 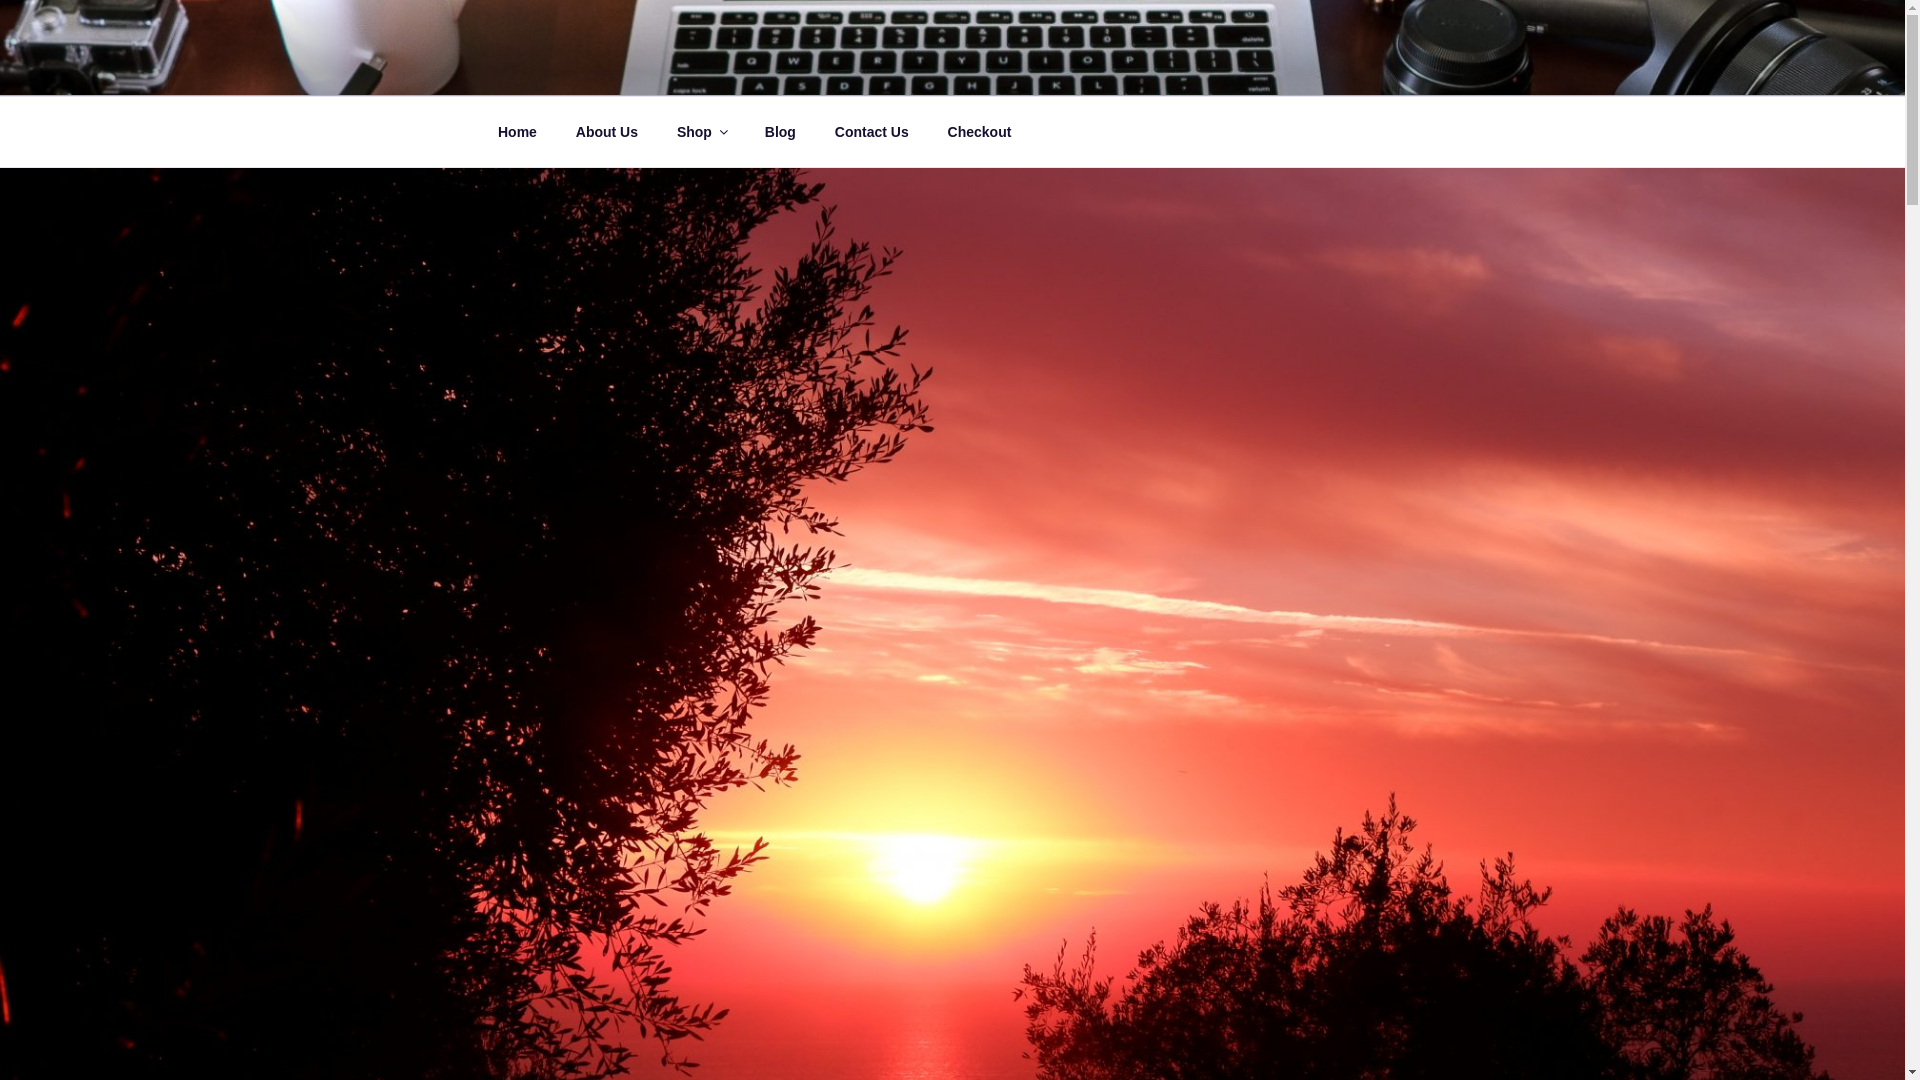 I want to click on Blog, so click(x=779, y=132).